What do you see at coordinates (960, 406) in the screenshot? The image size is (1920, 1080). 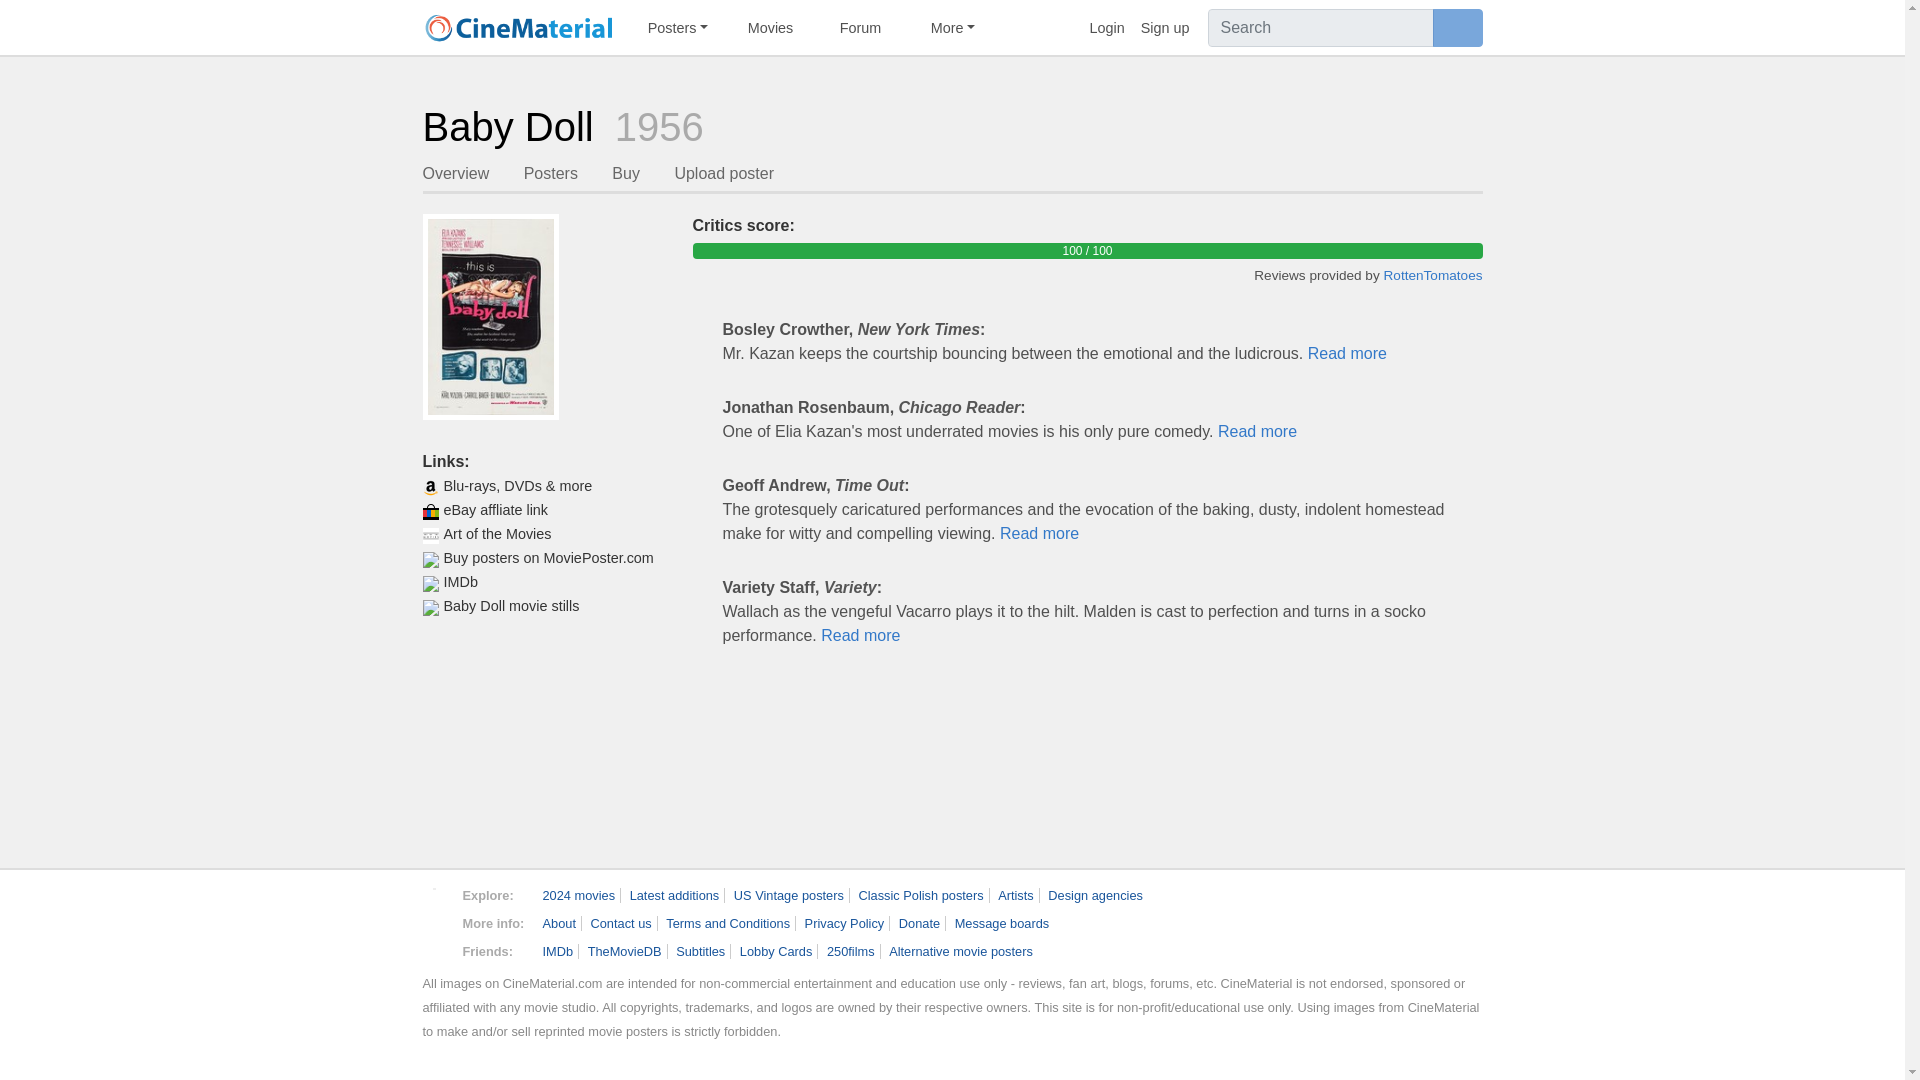 I see `Chicago Reader` at bounding box center [960, 406].